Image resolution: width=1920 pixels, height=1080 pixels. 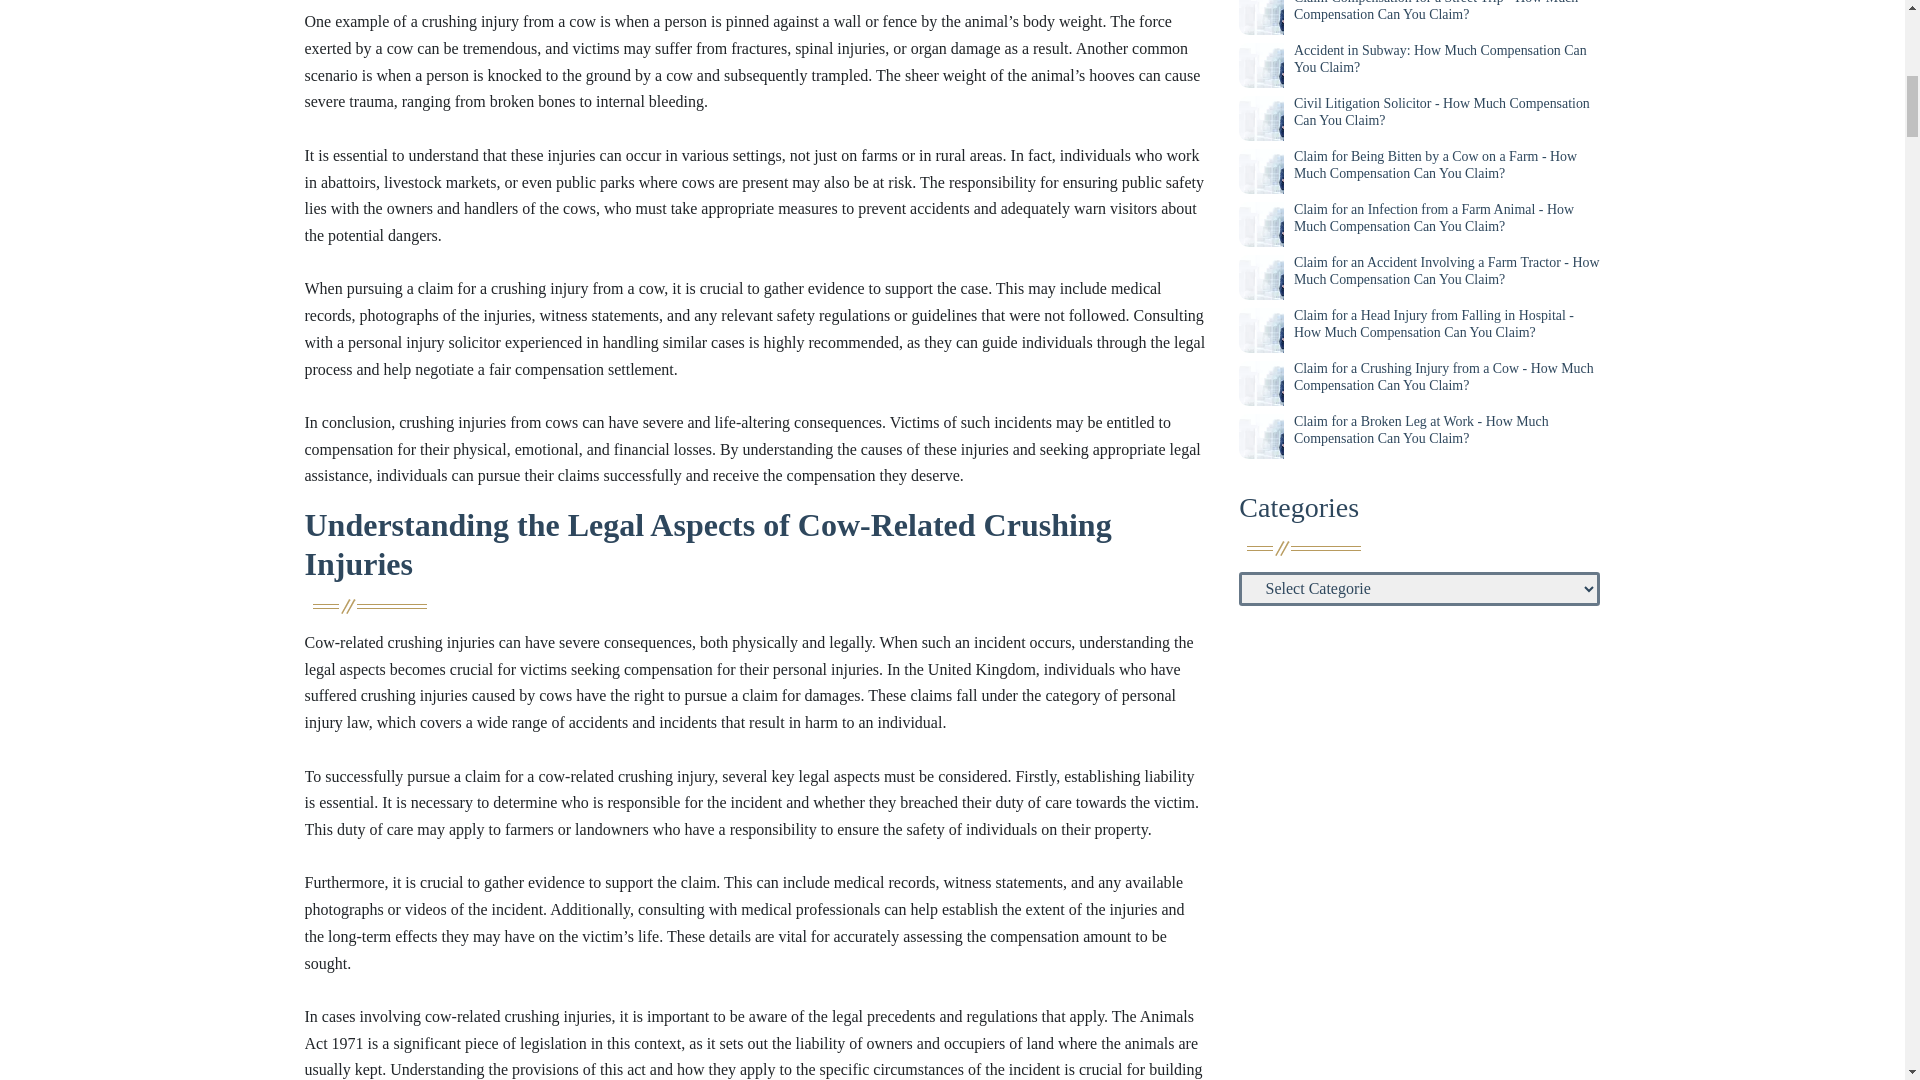 I want to click on Default Blog Image, so click(x=1261, y=65).